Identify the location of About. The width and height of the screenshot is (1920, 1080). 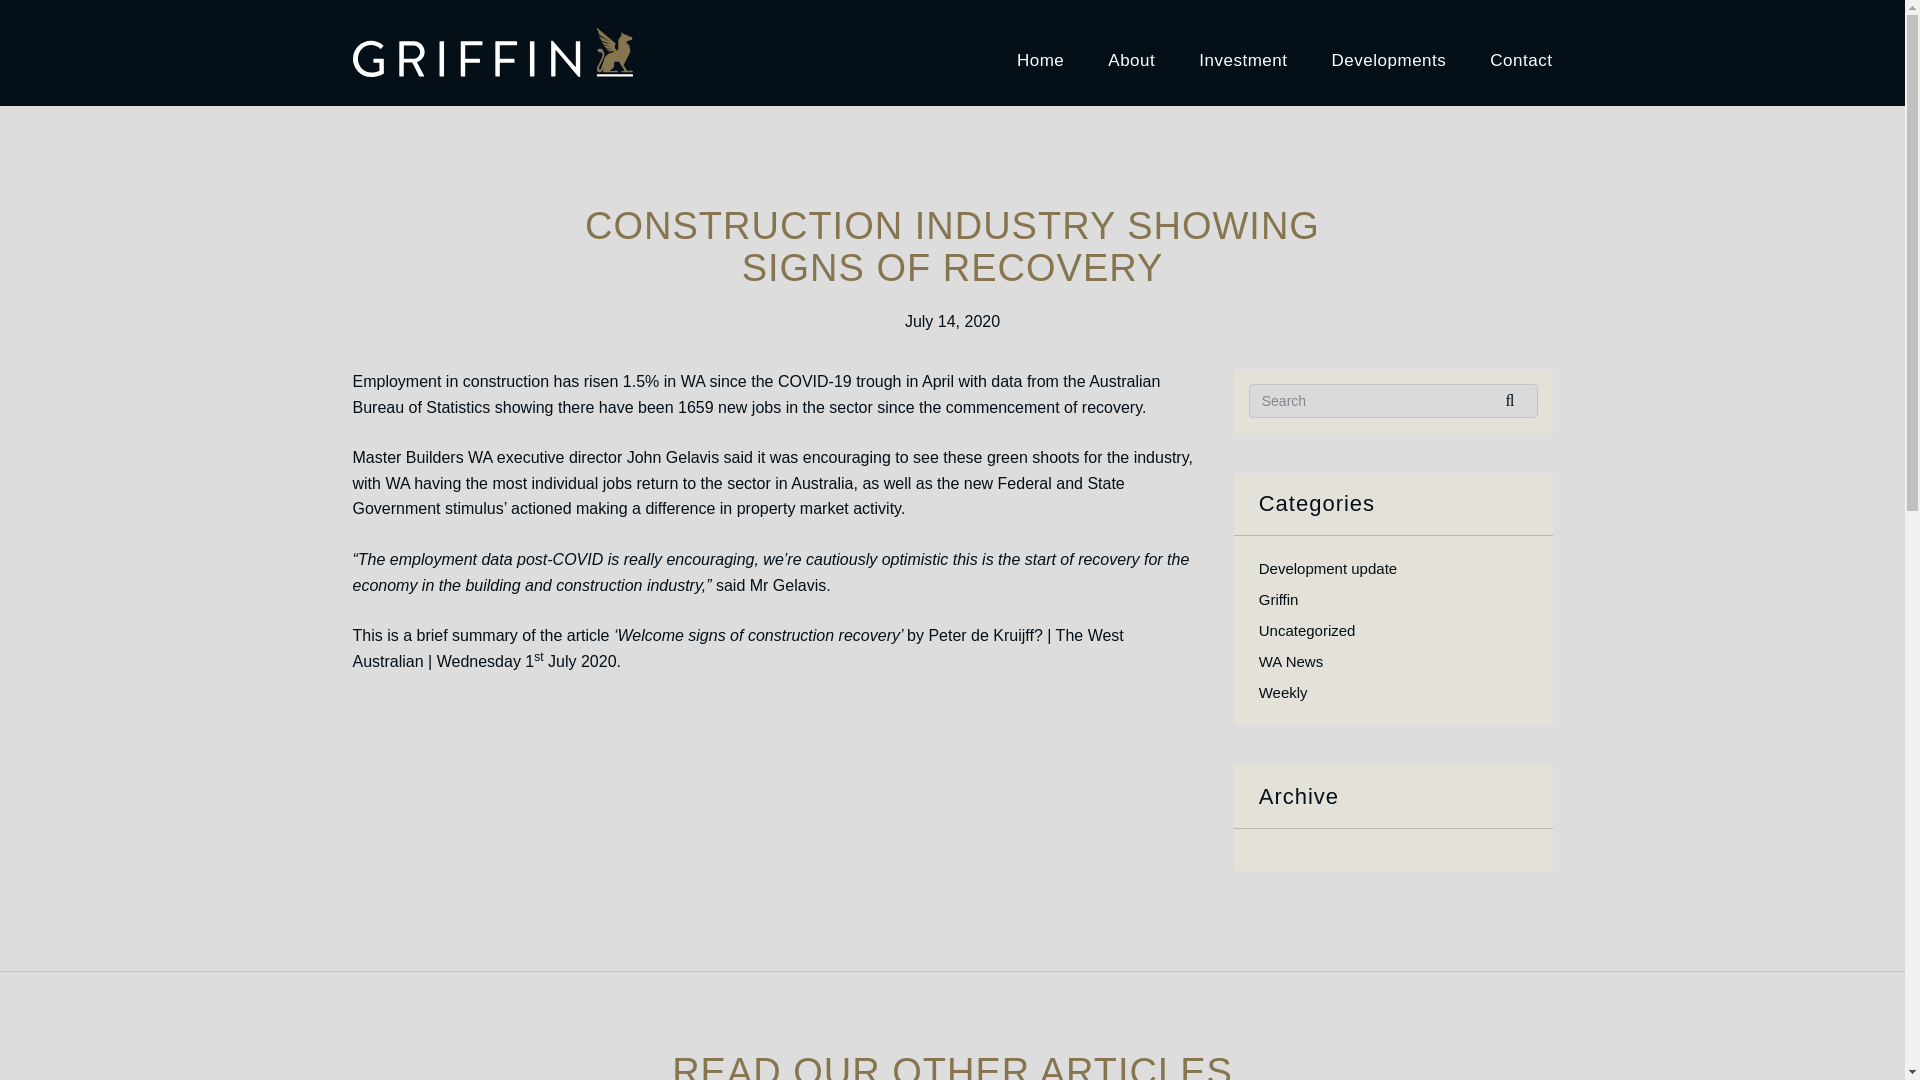
(1131, 52).